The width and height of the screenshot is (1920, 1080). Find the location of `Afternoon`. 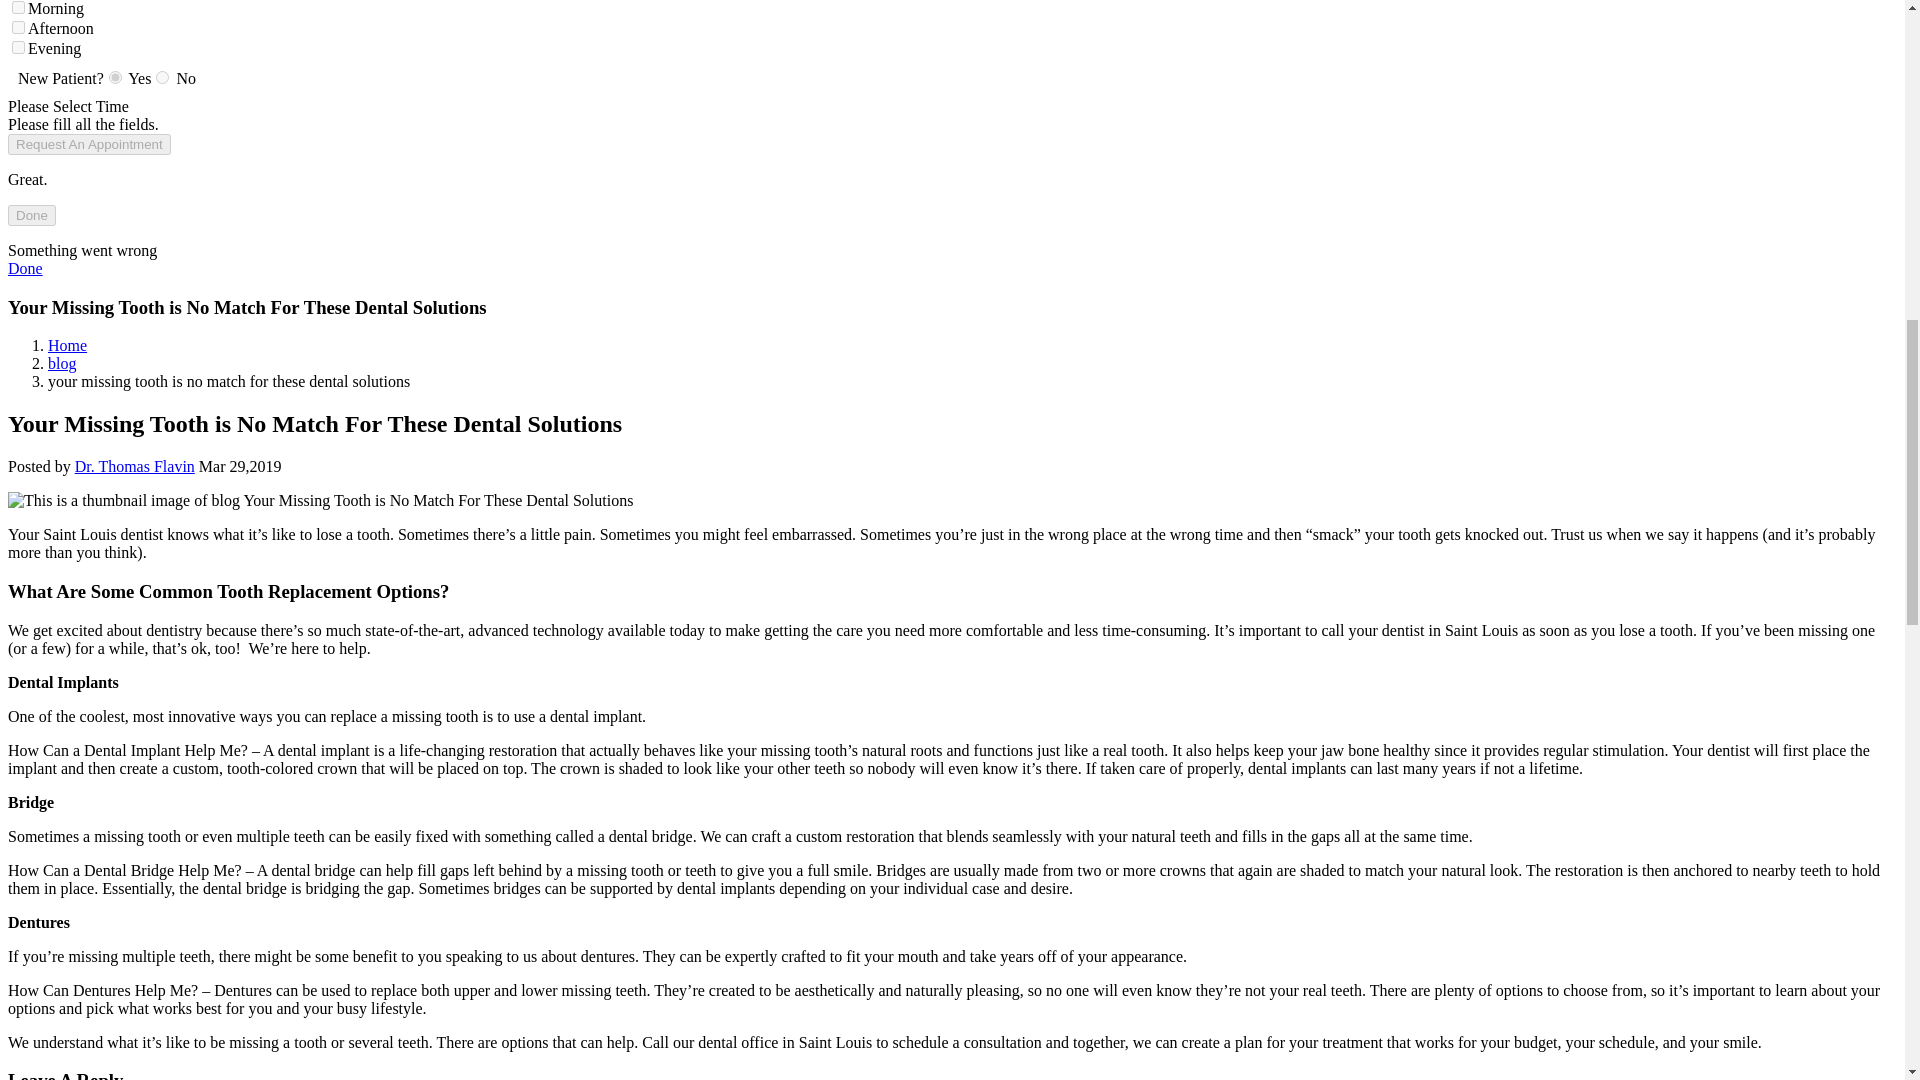

Afternoon is located at coordinates (18, 26).